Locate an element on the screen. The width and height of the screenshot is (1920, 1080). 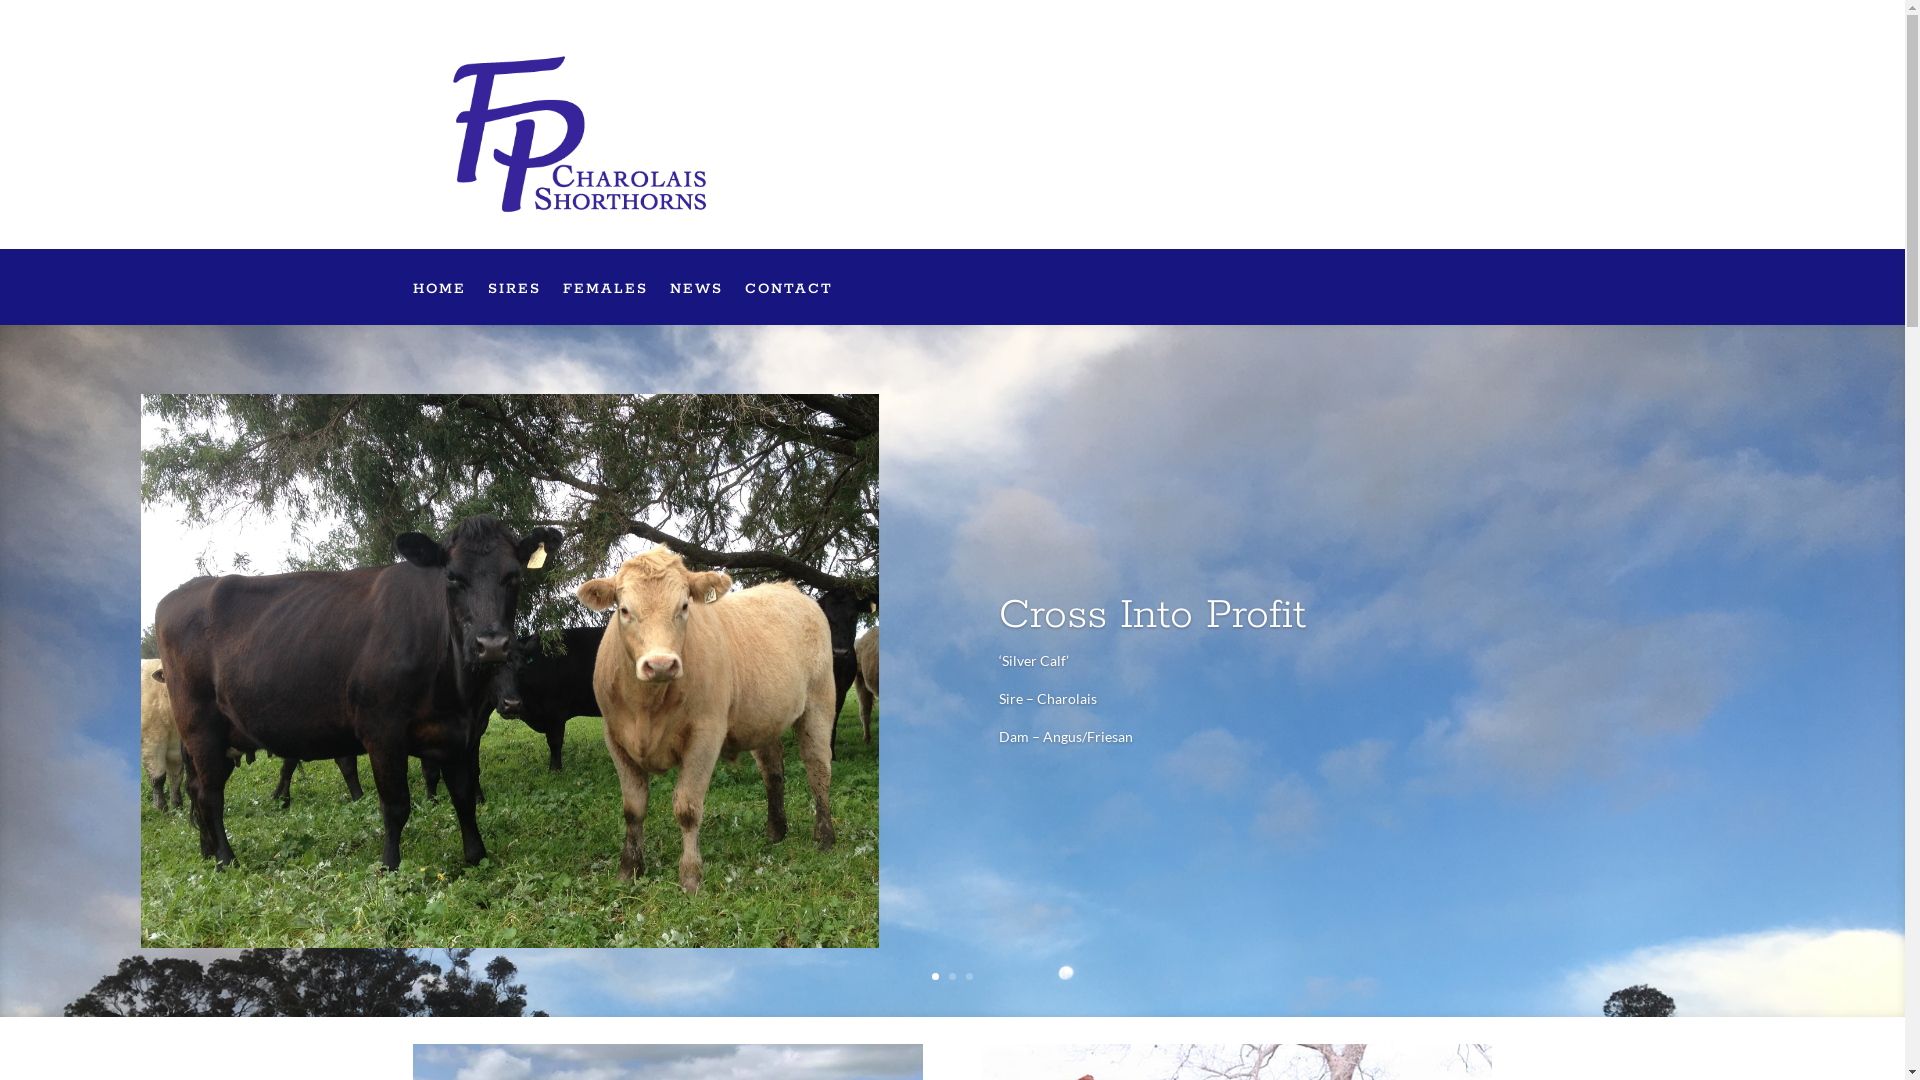
HOME is located at coordinates (438, 304).